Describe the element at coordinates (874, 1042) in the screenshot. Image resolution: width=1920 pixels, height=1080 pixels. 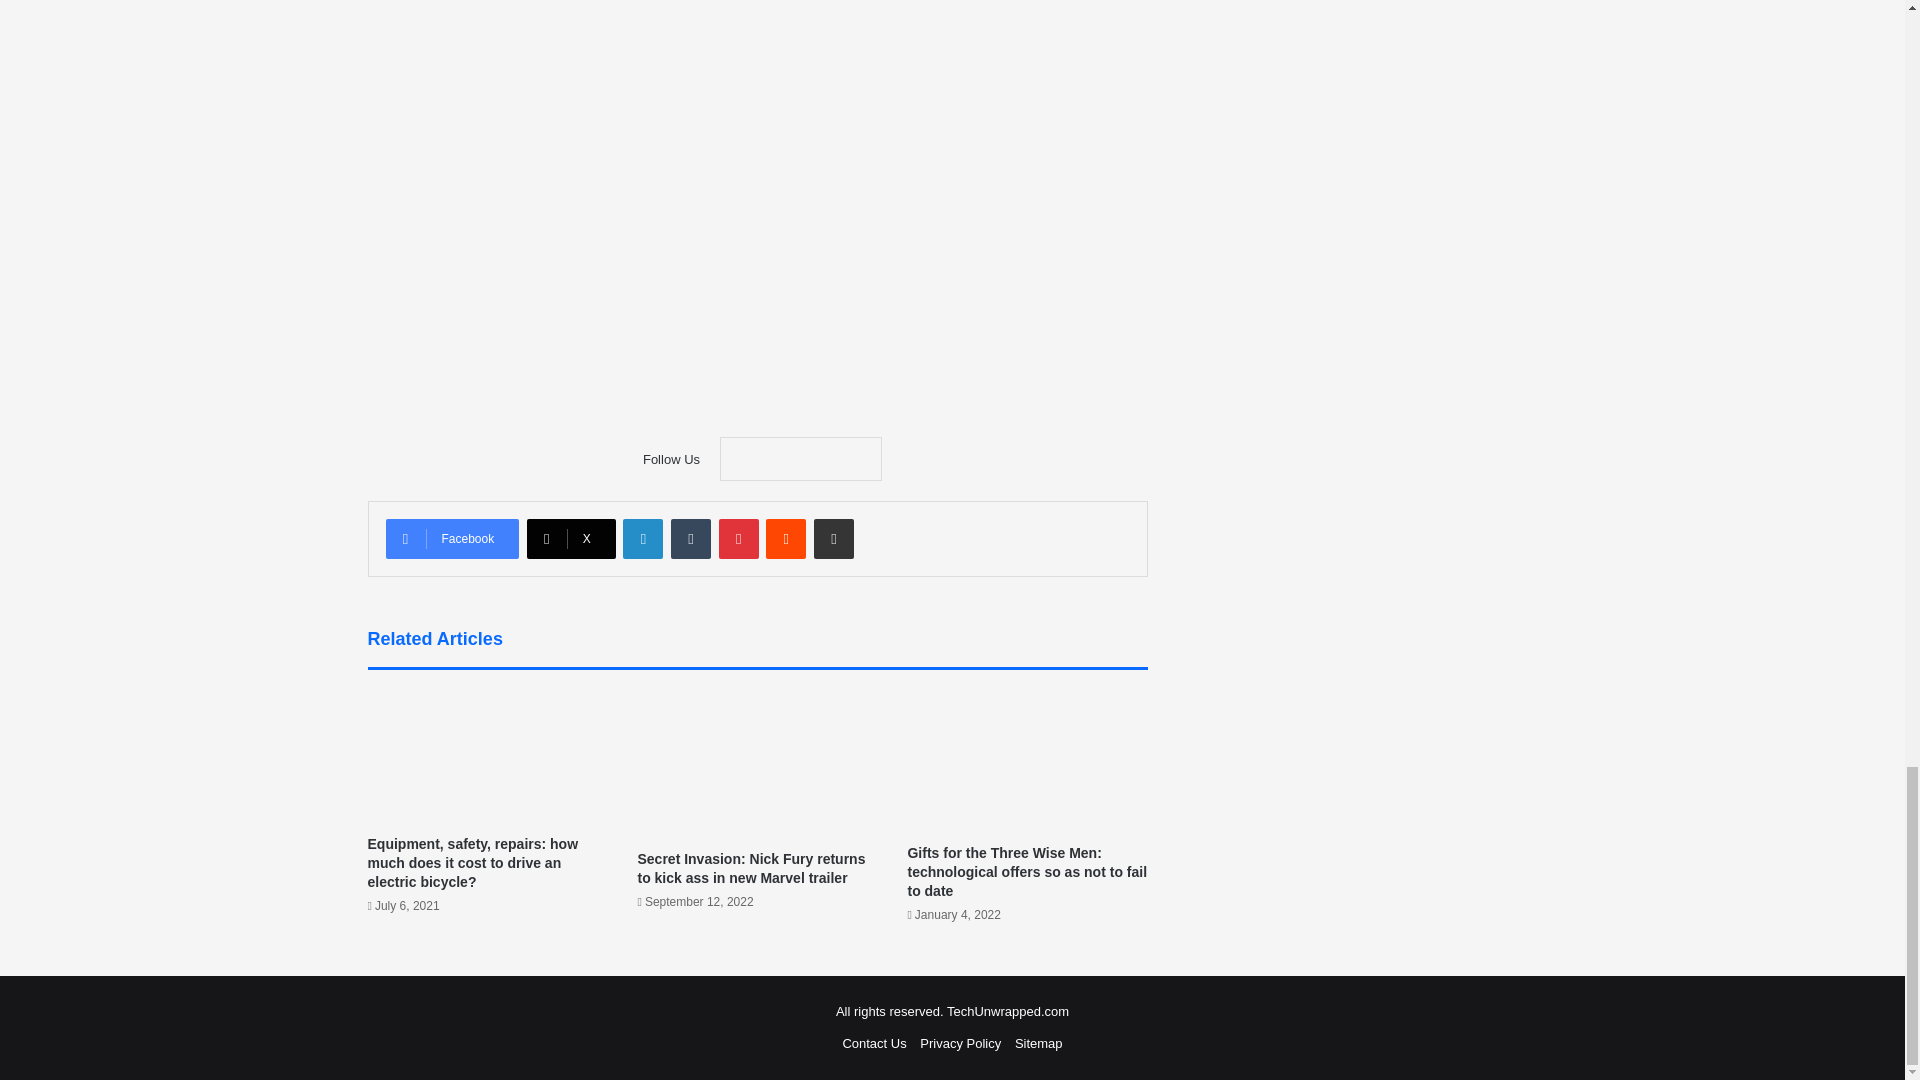
I see `Contact Us` at that location.